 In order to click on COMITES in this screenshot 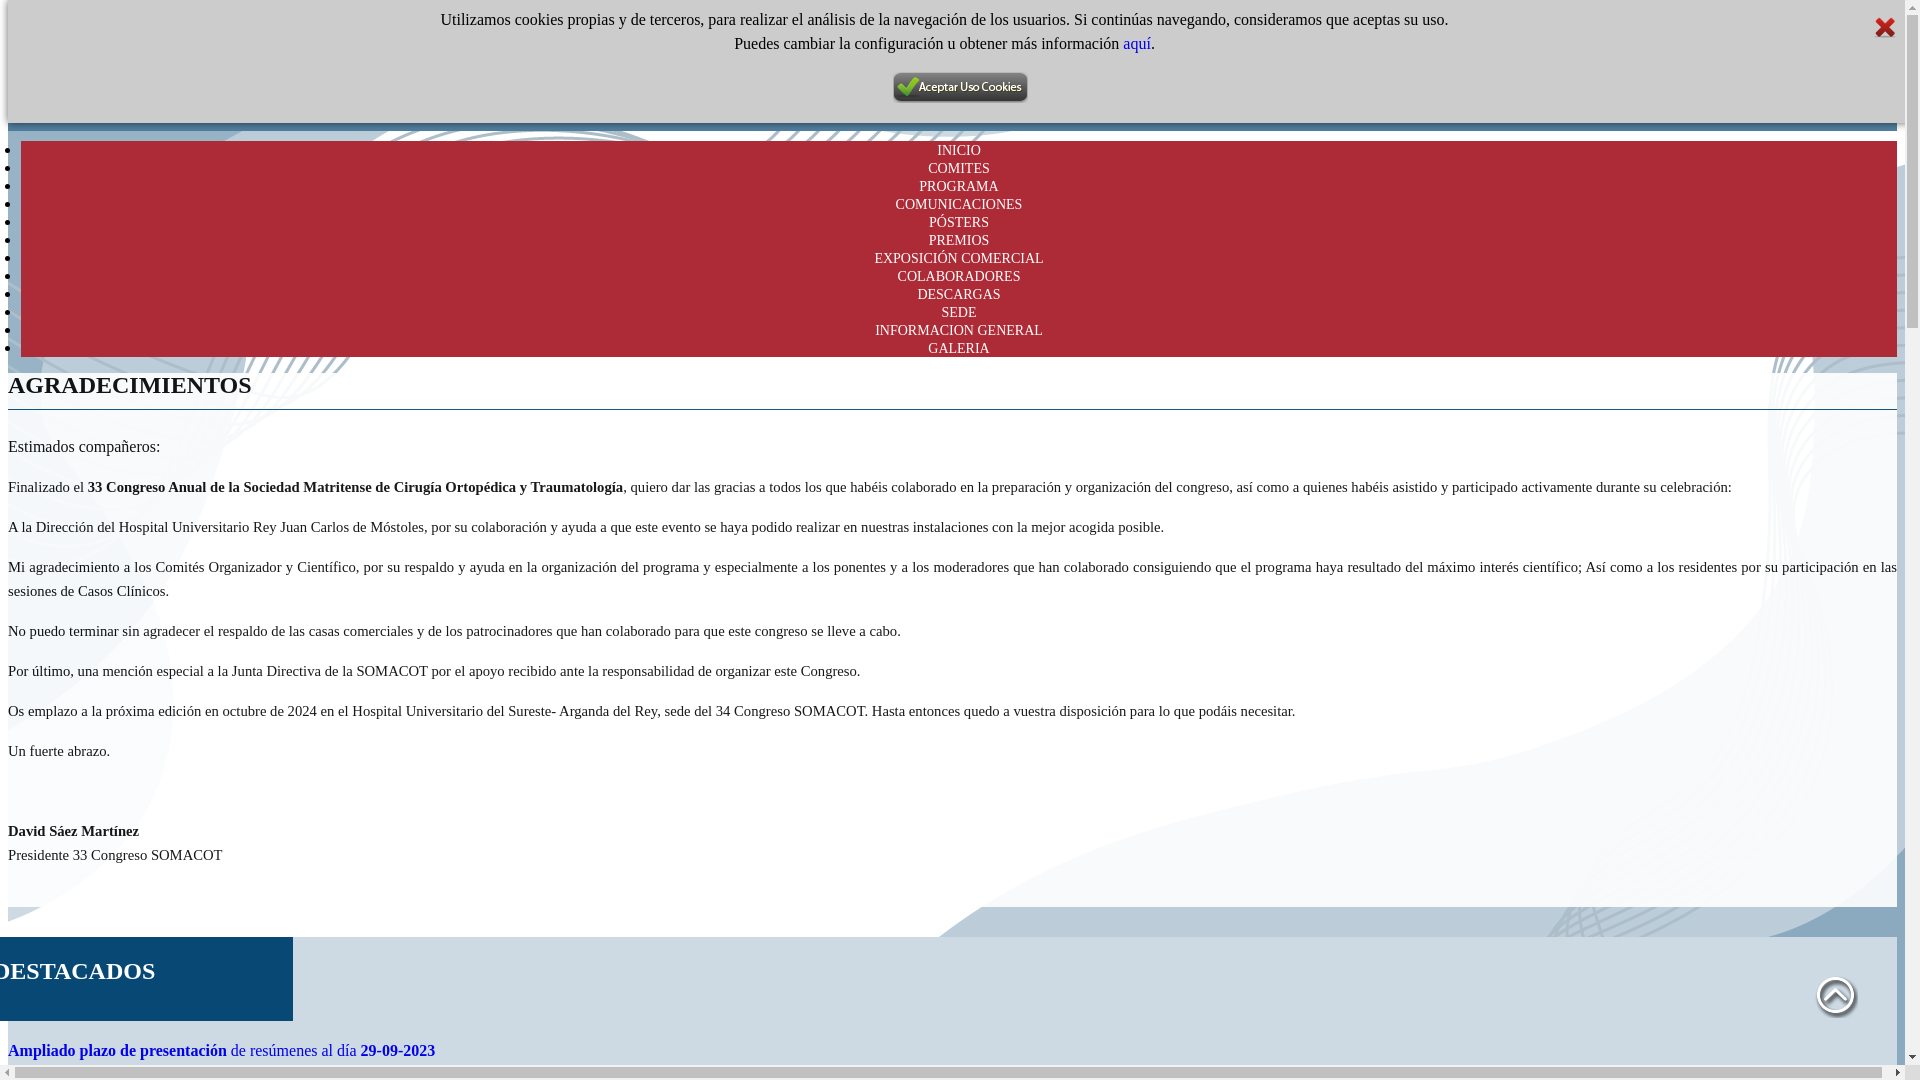, I will do `click(958, 168)`.